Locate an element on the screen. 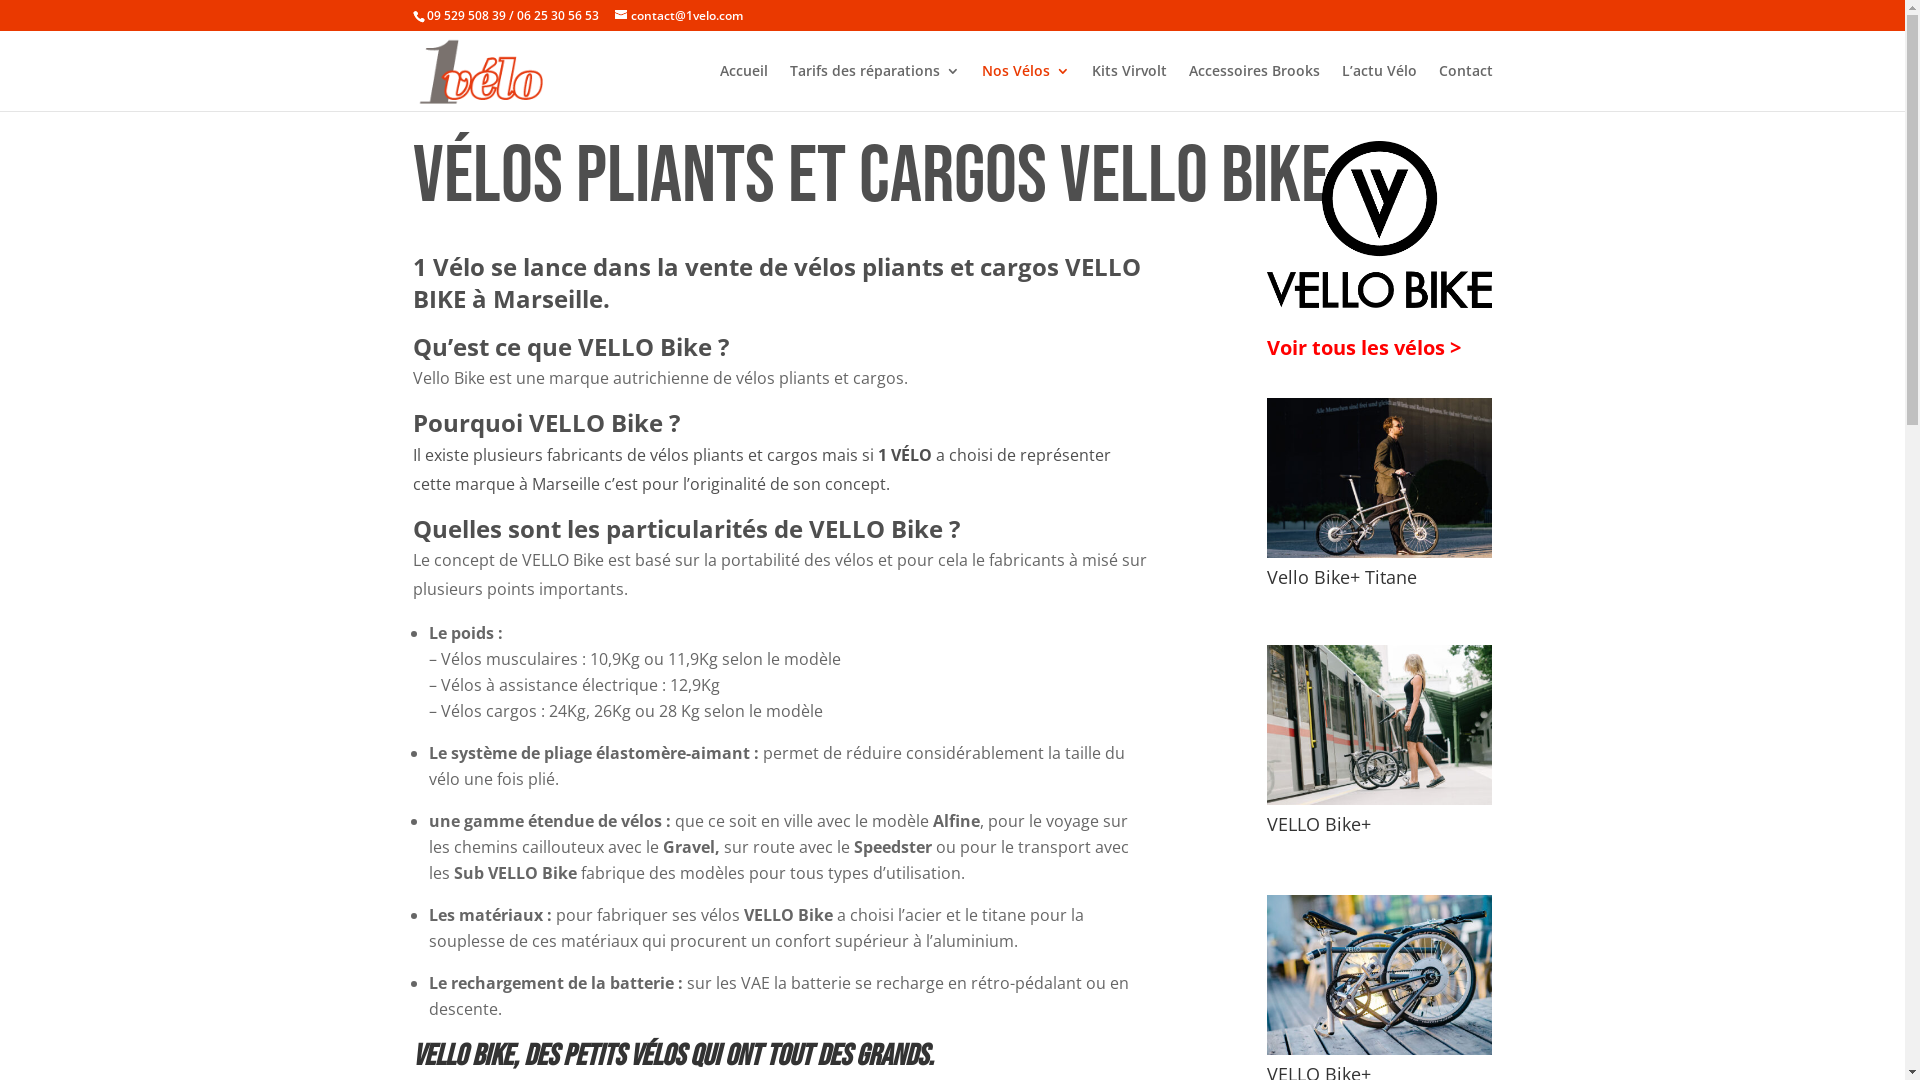 The image size is (1920, 1080). contact@1velo.com is located at coordinates (678, 16).